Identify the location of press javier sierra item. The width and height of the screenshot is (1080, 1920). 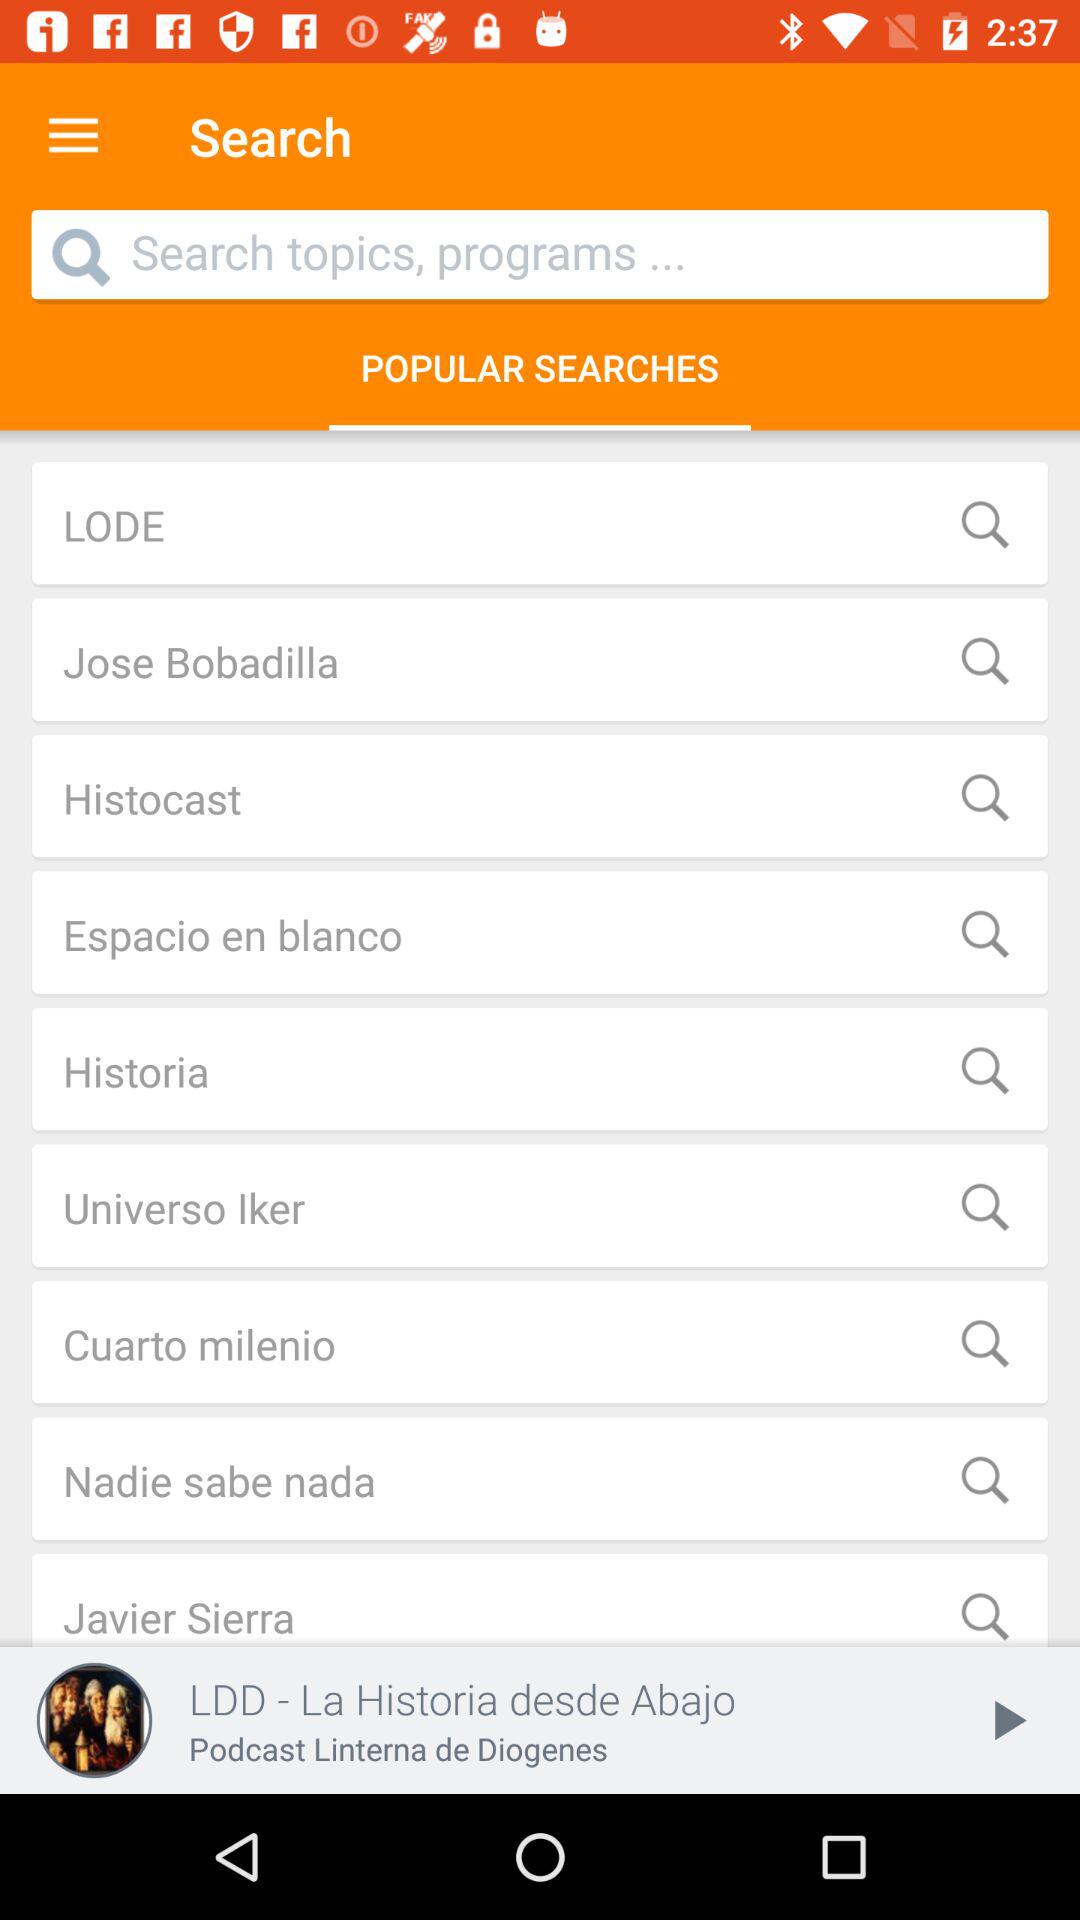
(540, 1600).